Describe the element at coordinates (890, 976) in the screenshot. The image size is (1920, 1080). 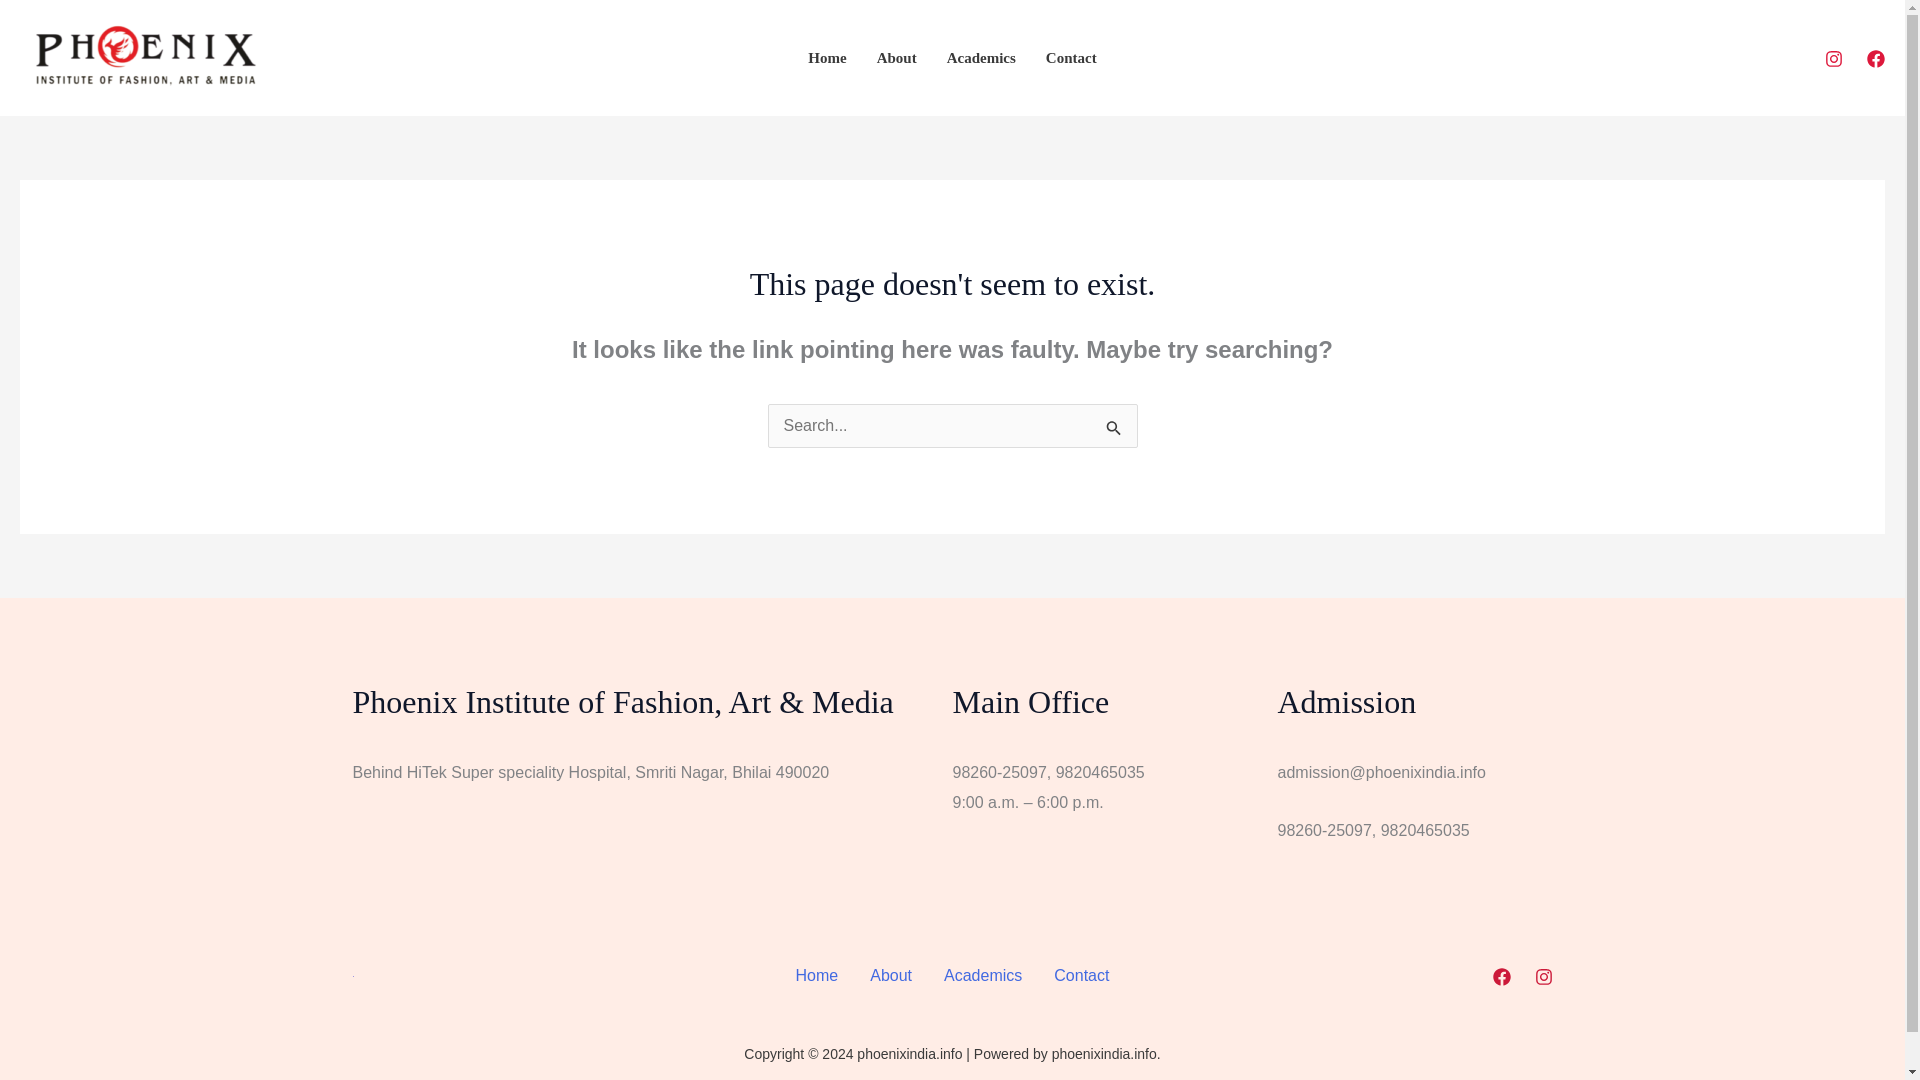
I see `About` at that location.